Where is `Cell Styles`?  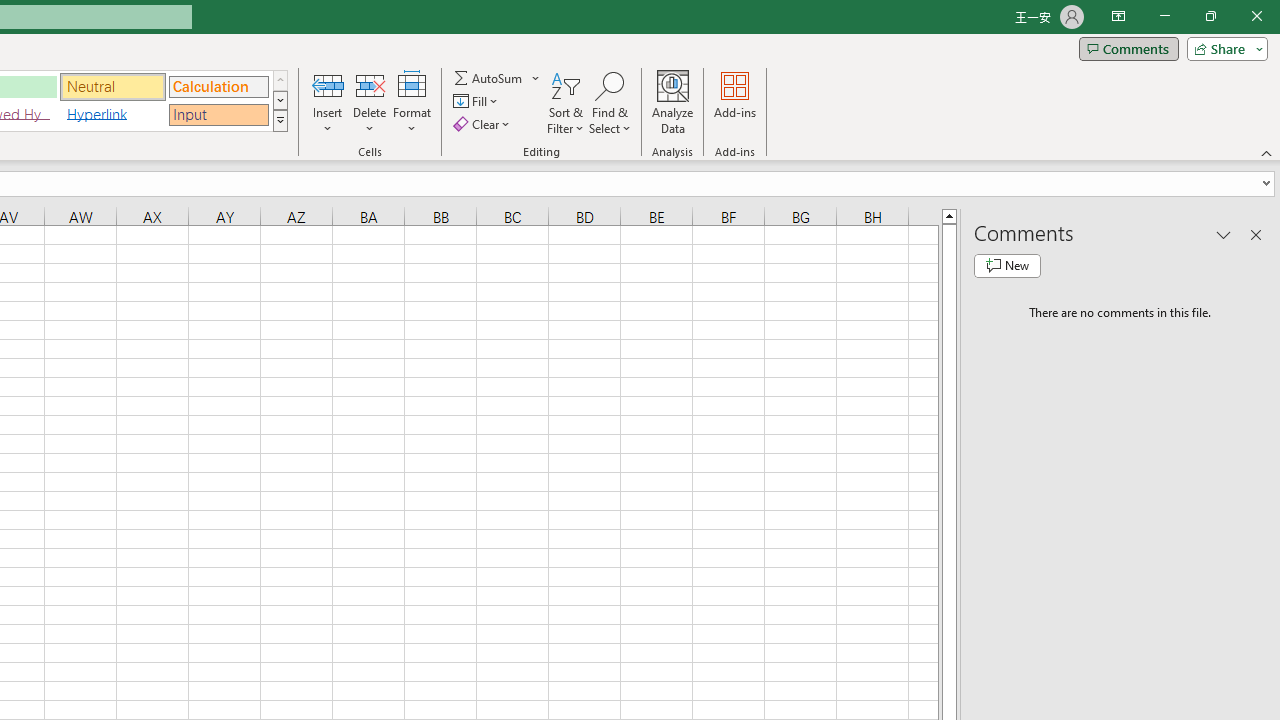
Cell Styles is located at coordinates (280, 120).